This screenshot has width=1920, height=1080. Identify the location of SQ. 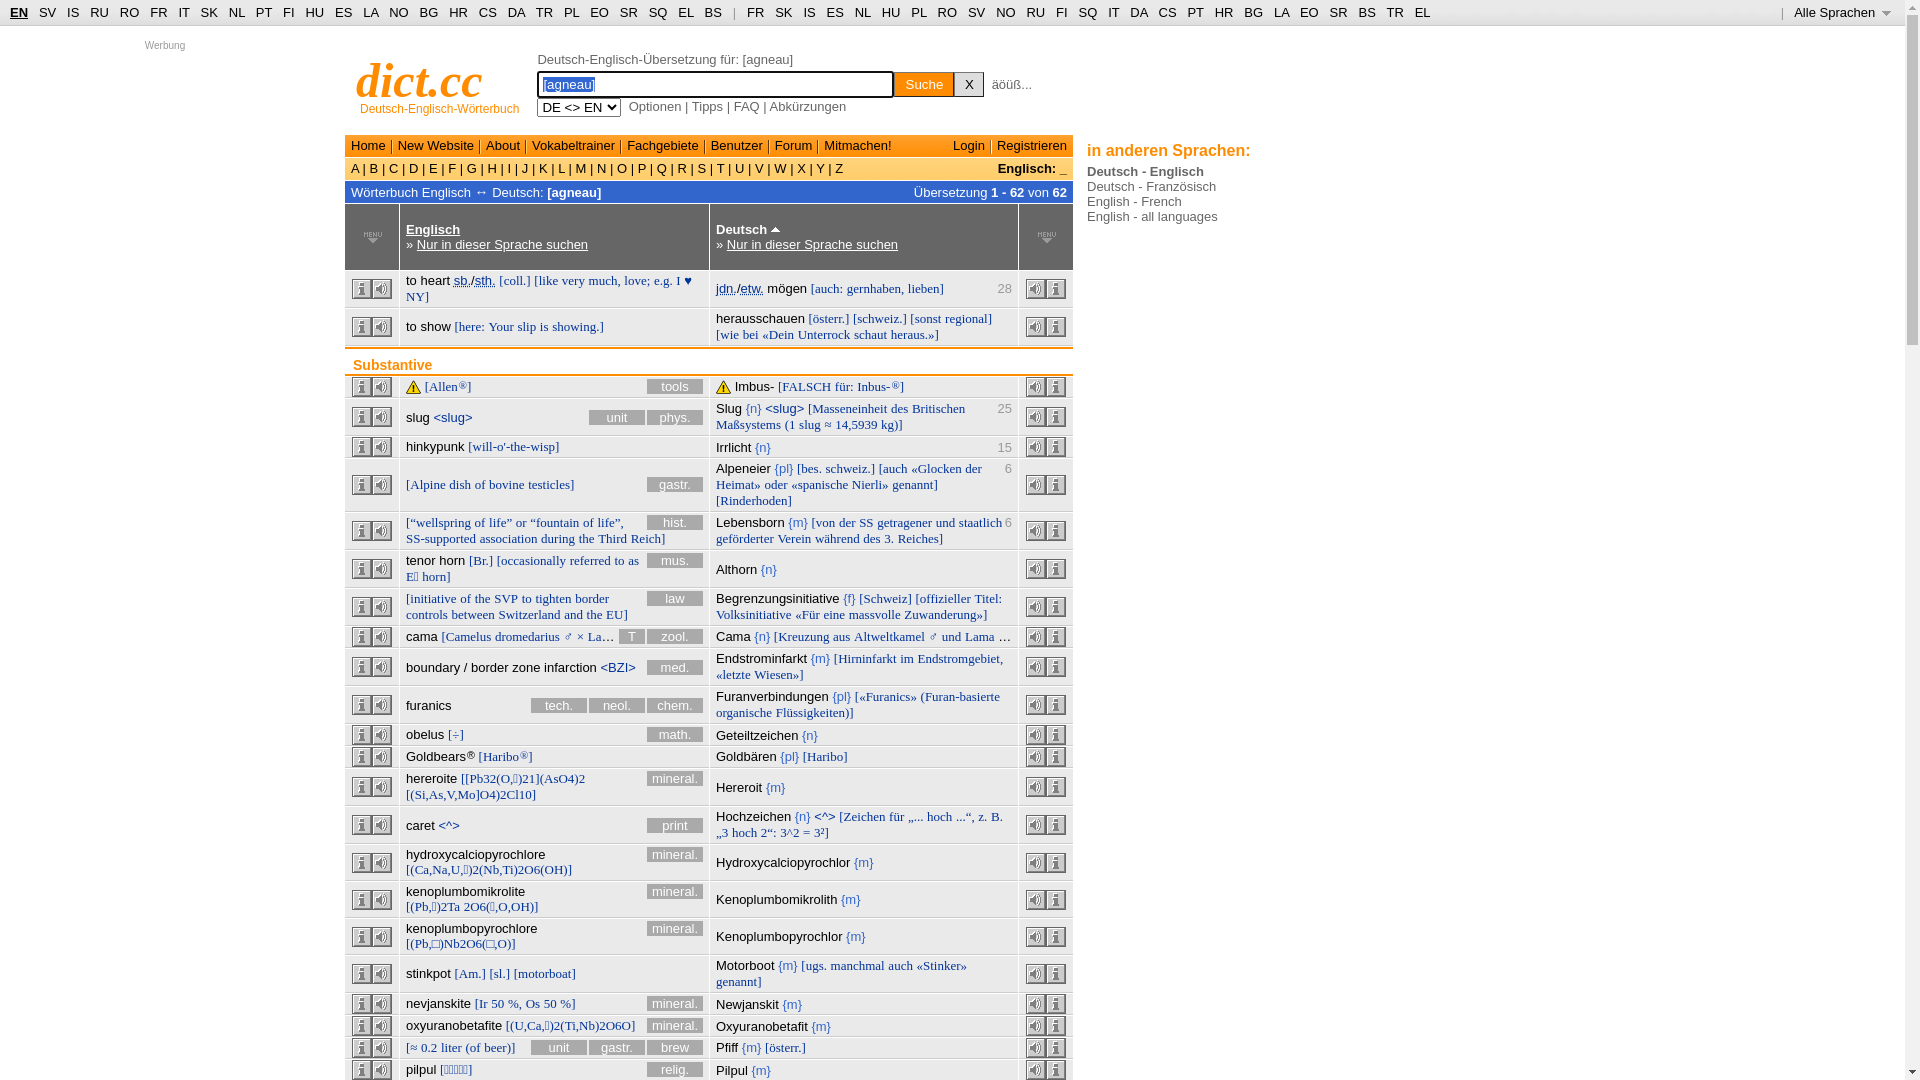
(1088, 12).